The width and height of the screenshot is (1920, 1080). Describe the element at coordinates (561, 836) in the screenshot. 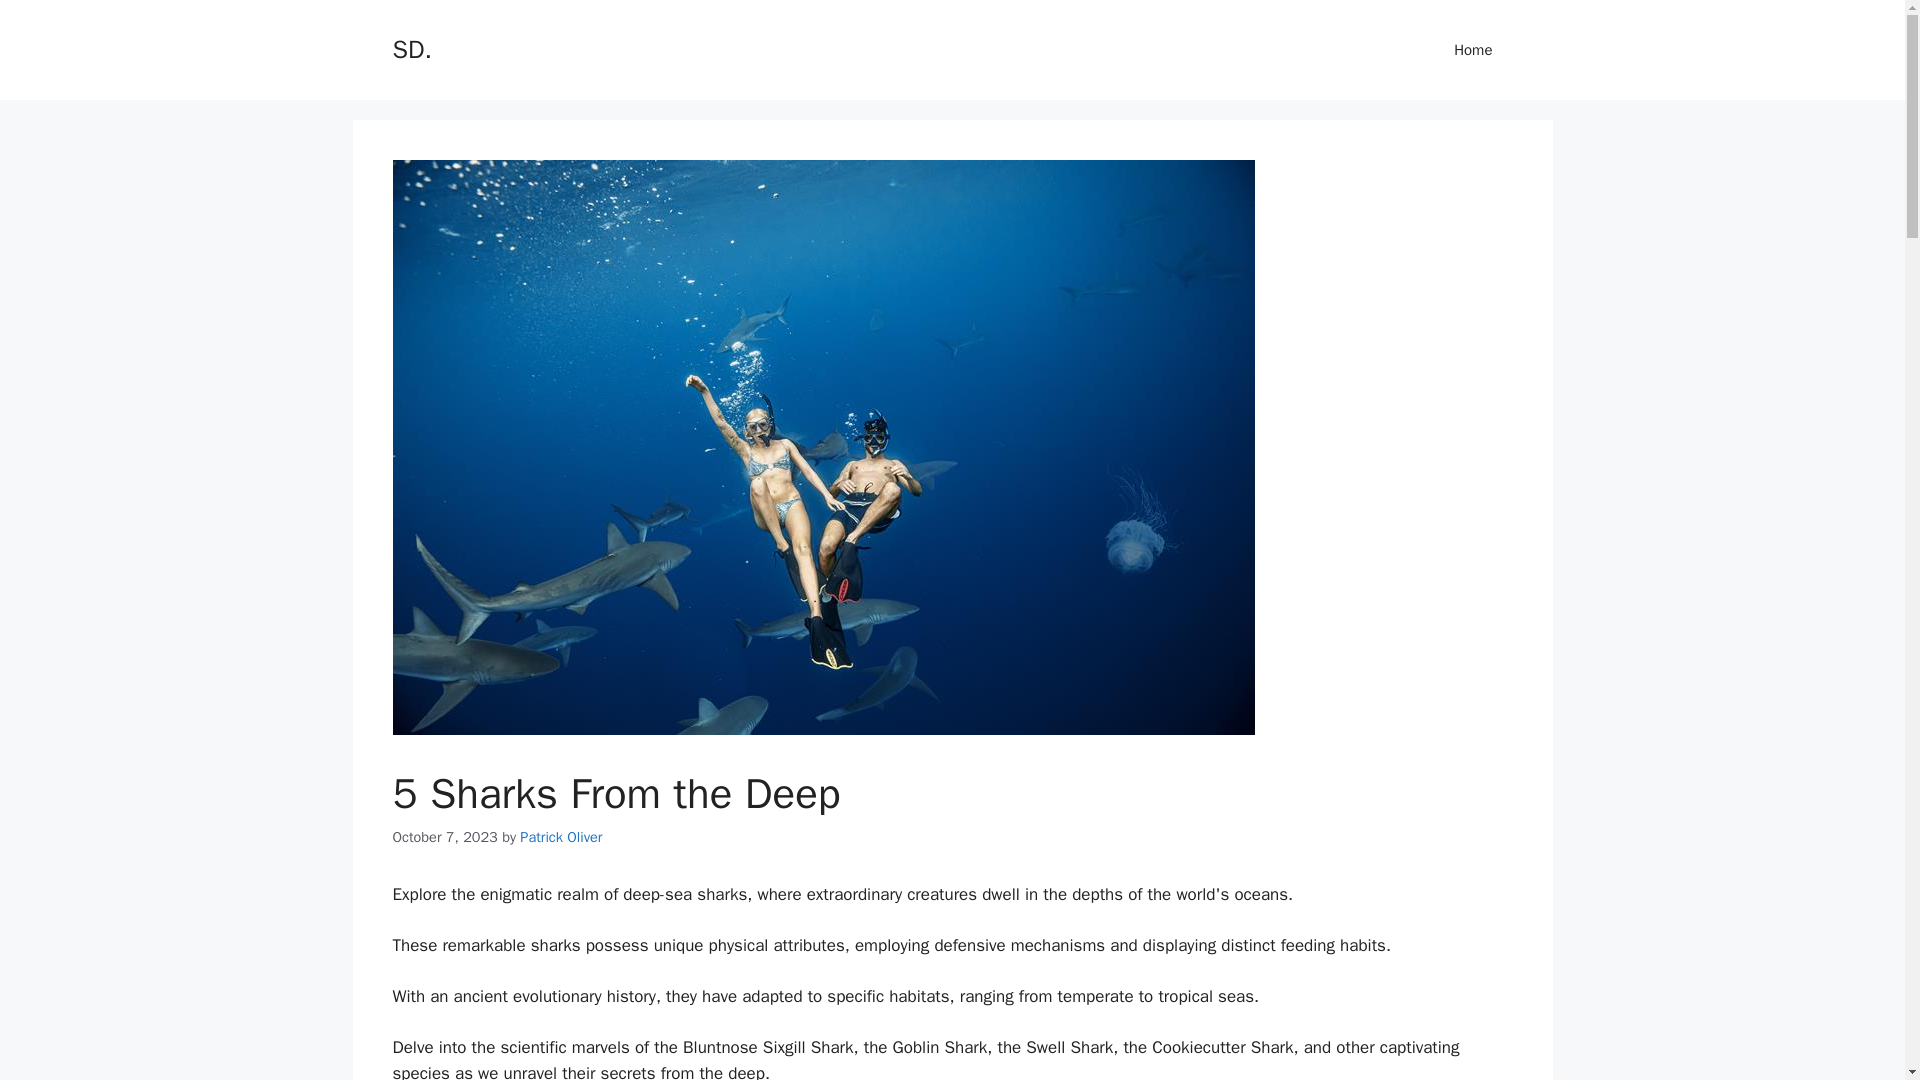

I see `View all posts by Patrick Oliver` at that location.